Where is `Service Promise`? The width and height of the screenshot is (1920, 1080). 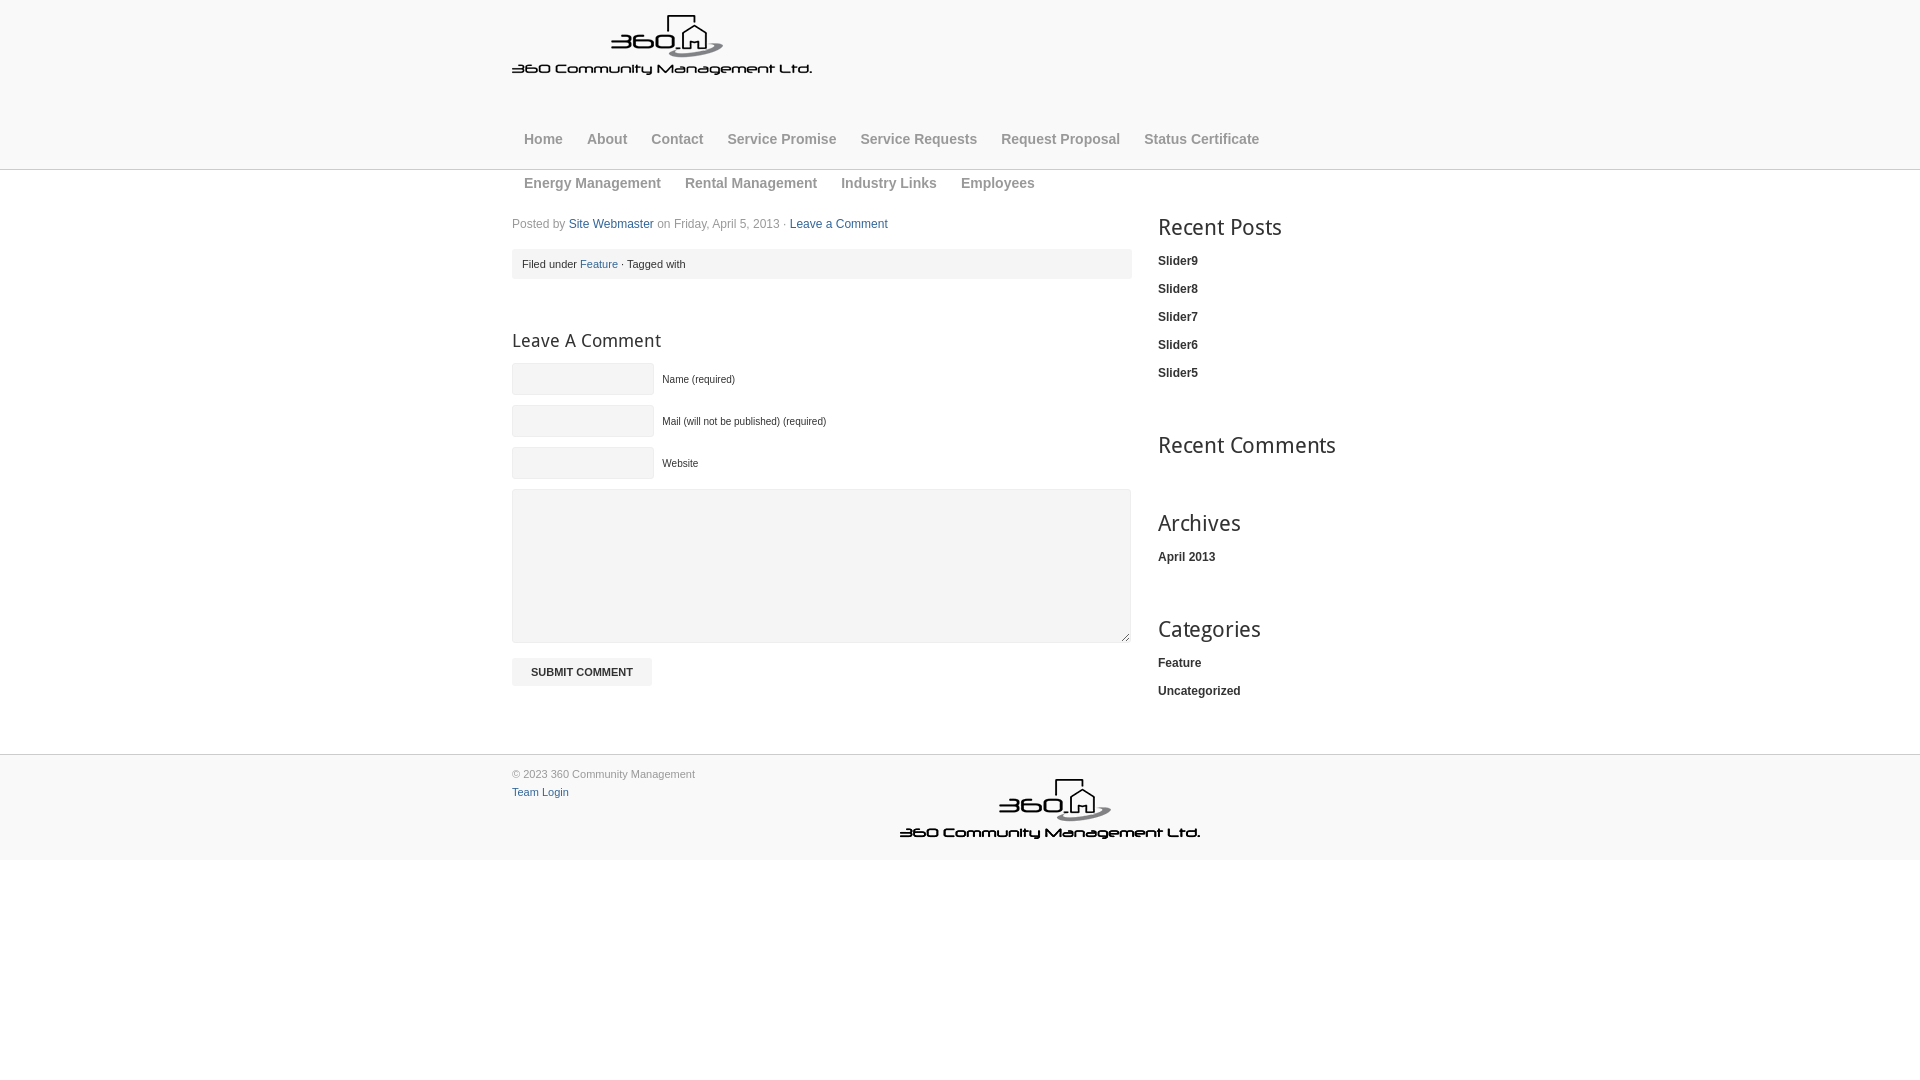
Service Promise is located at coordinates (782, 147).